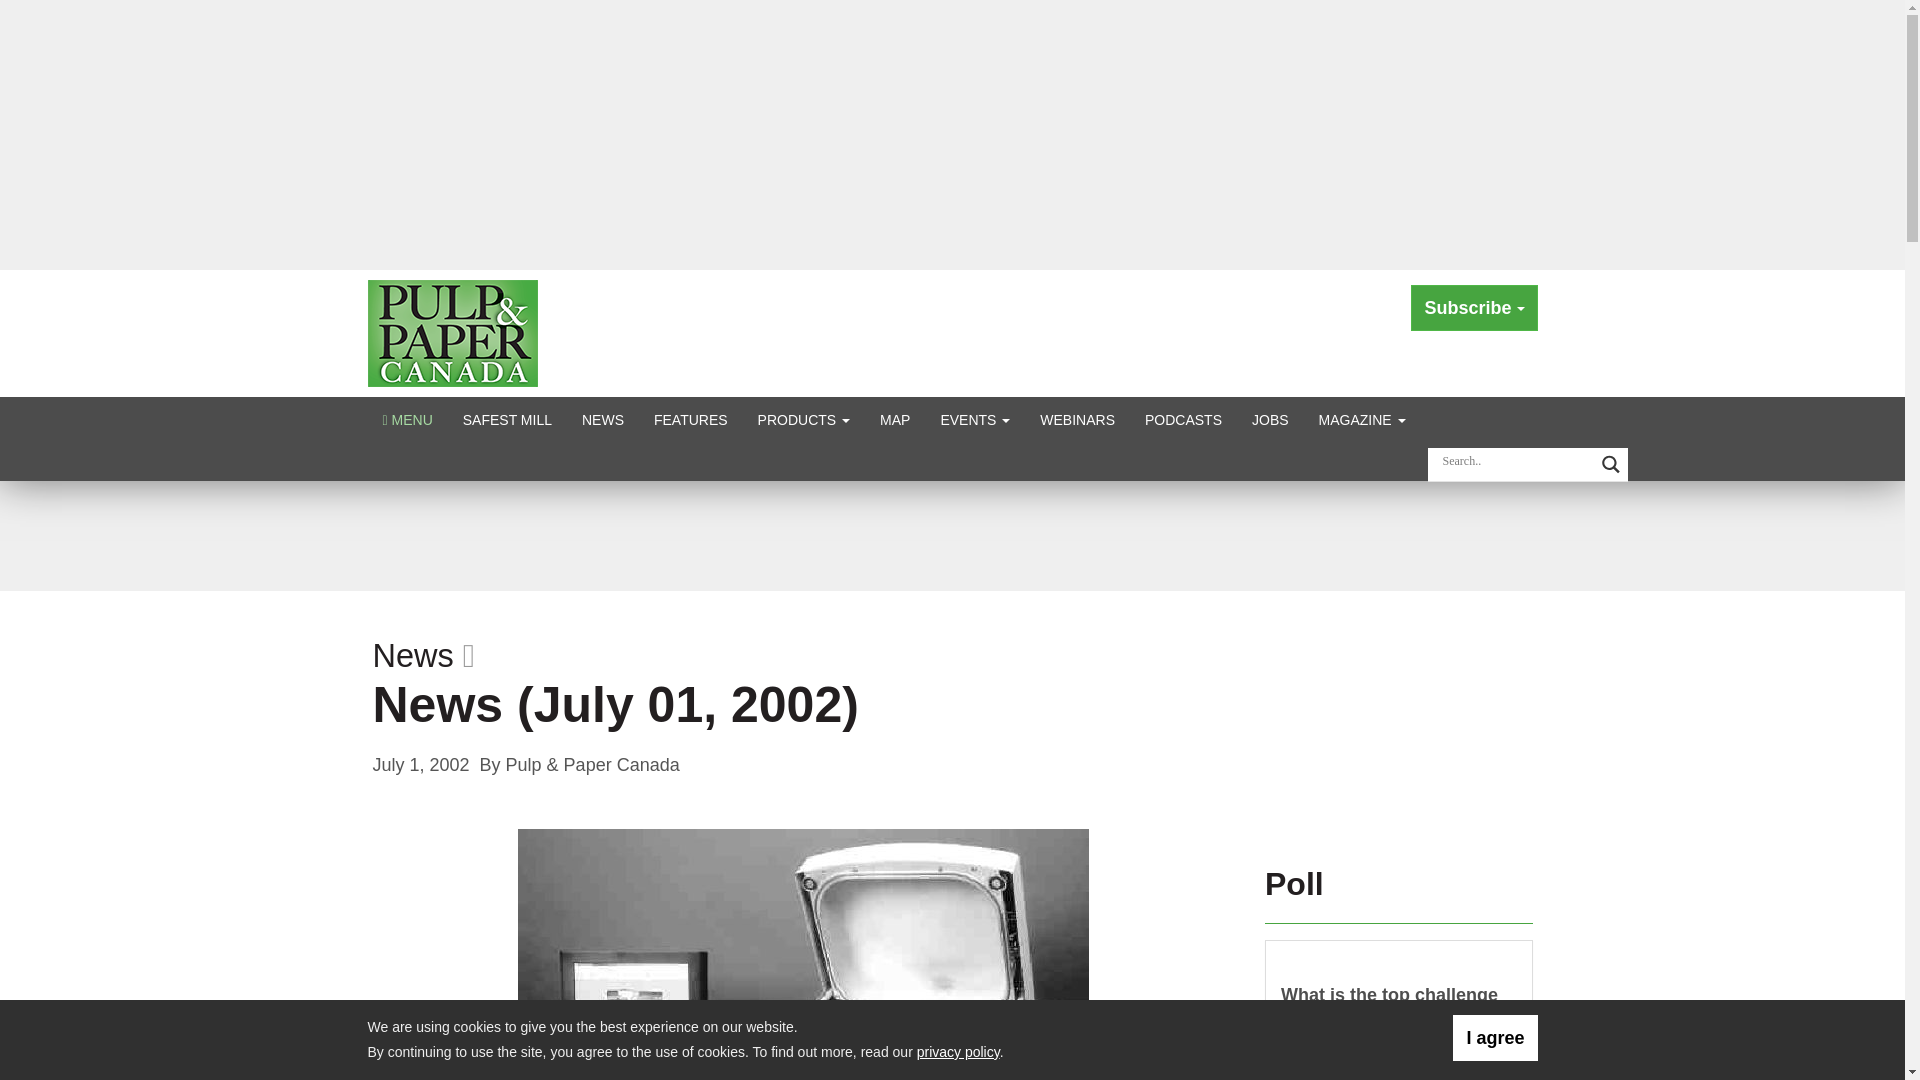 This screenshot has height=1080, width=1920. What do you see at coordinates (408, 419) in the screenshot?
I see `Click to show site navigation` at bounding box center [408, 419].